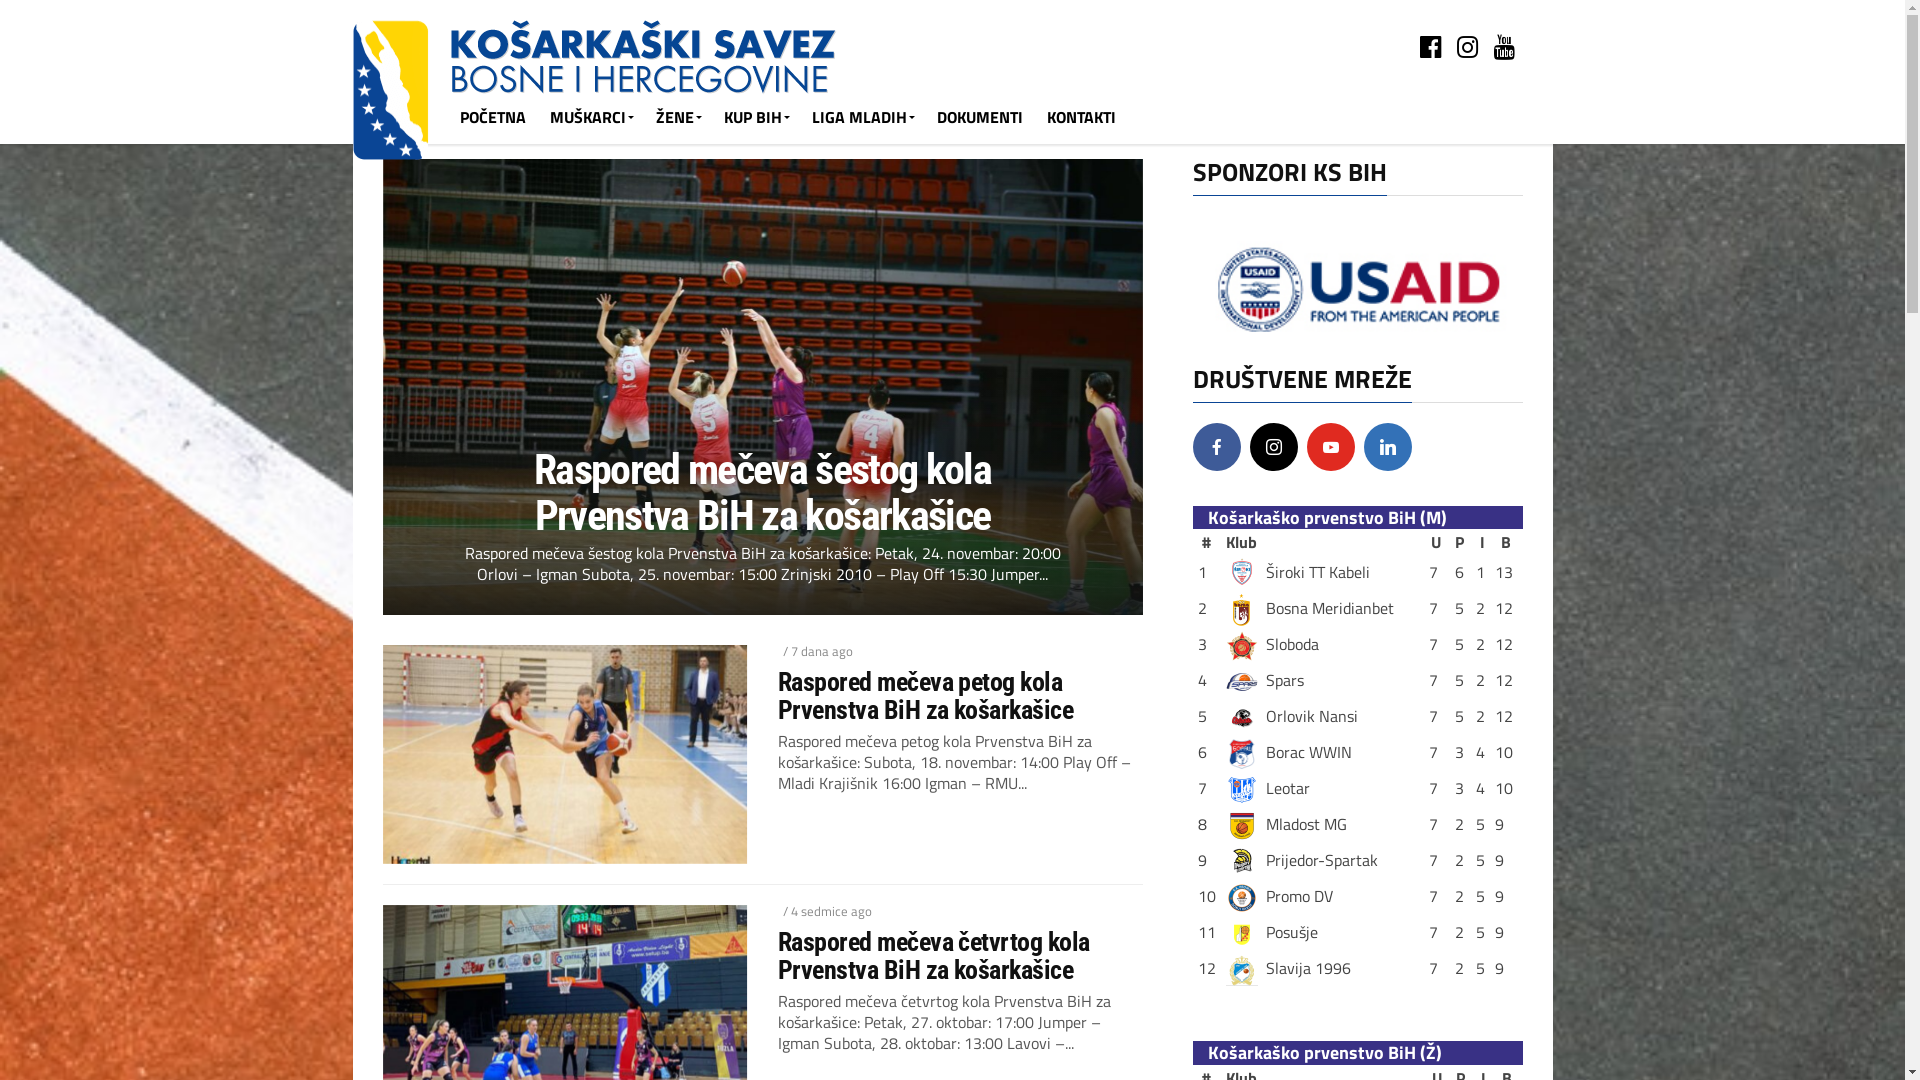 This screenshot has height=1080, width=1920. Describe the element at coordinates (1388, 447) in the screenshot. I see `linkedin` at that location.